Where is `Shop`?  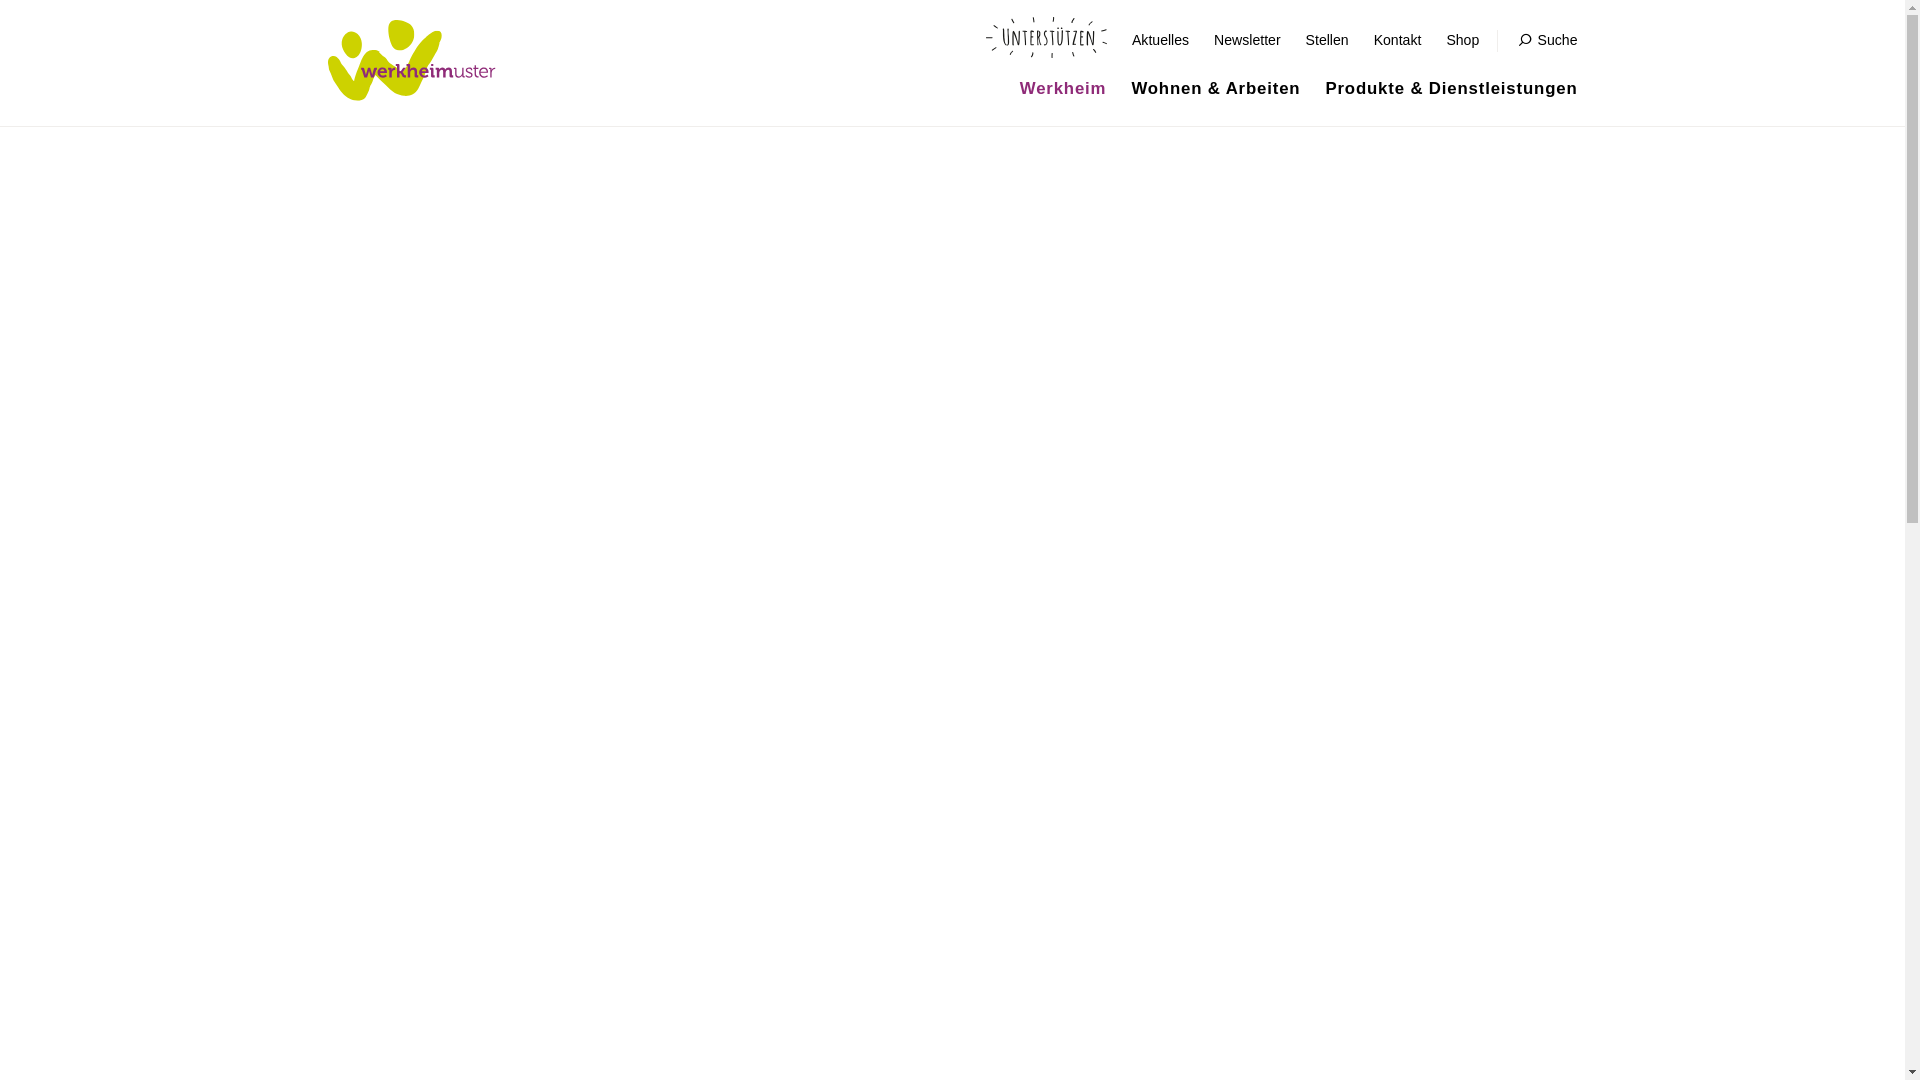
Shop is located at coordinates (1462, 40).